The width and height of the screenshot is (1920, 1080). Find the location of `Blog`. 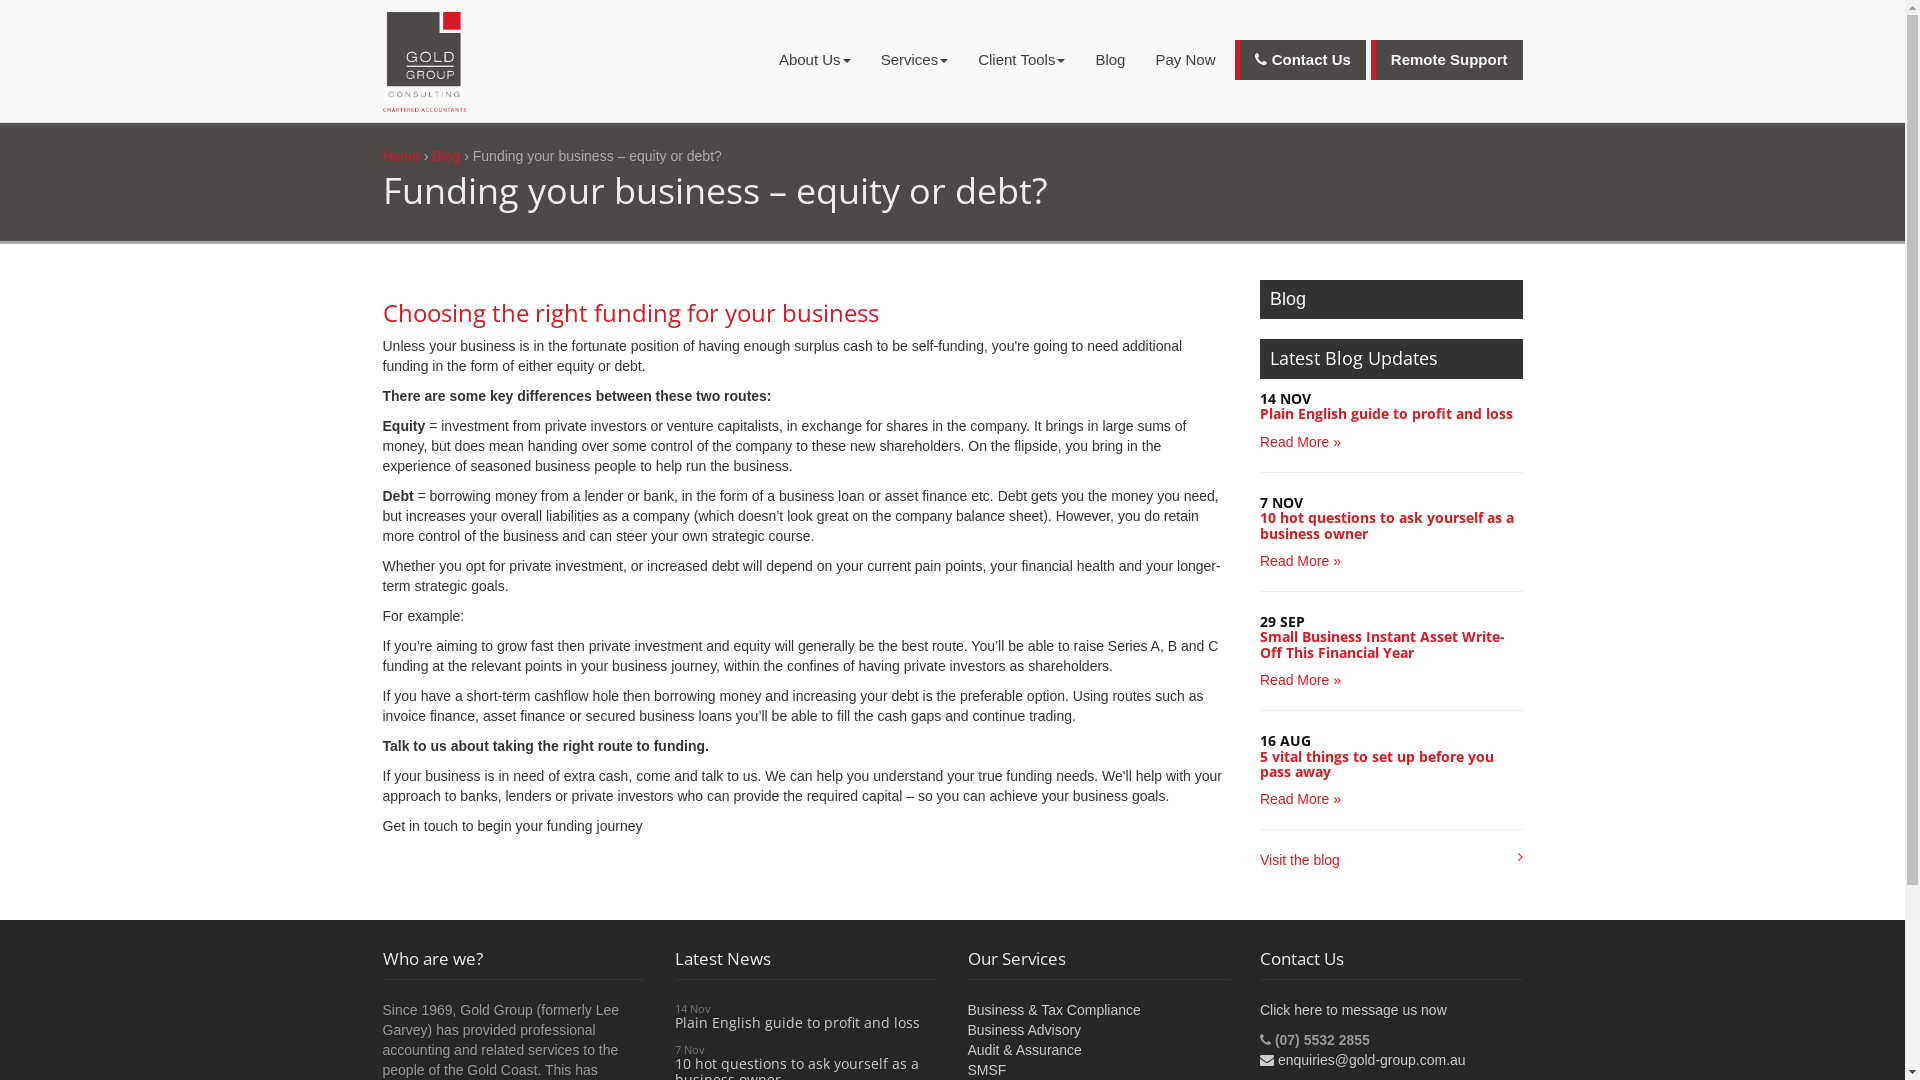

Blog is located at coordinates (446, 156).